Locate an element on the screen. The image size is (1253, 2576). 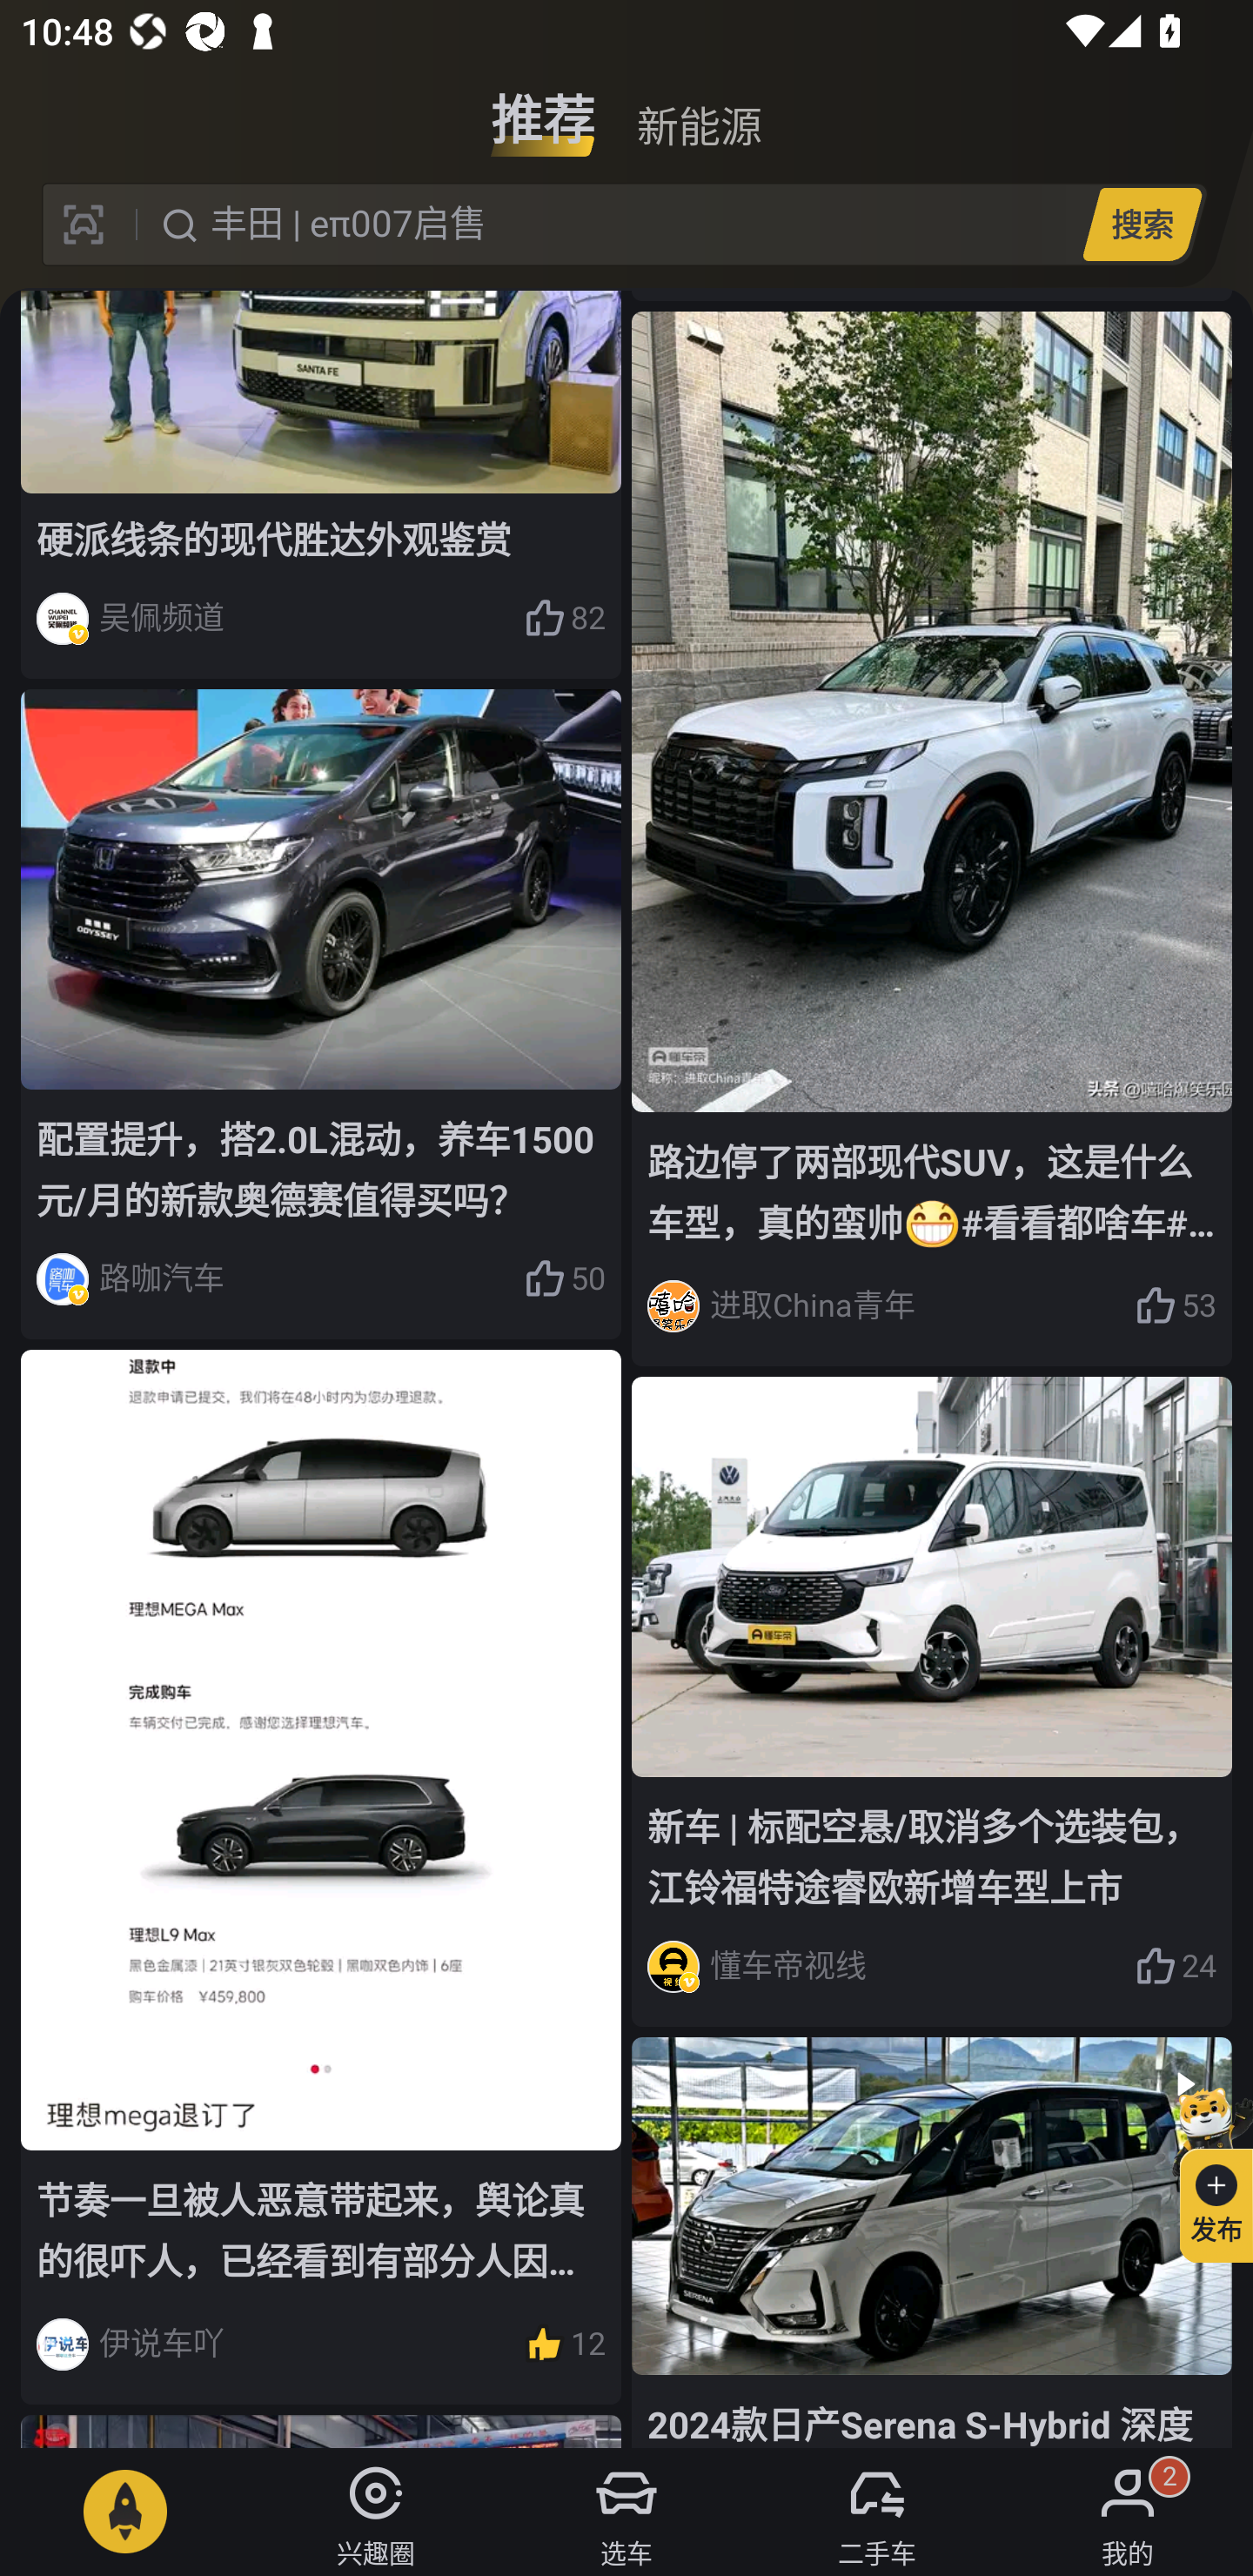
50 is located at coordinates (564, 1278).